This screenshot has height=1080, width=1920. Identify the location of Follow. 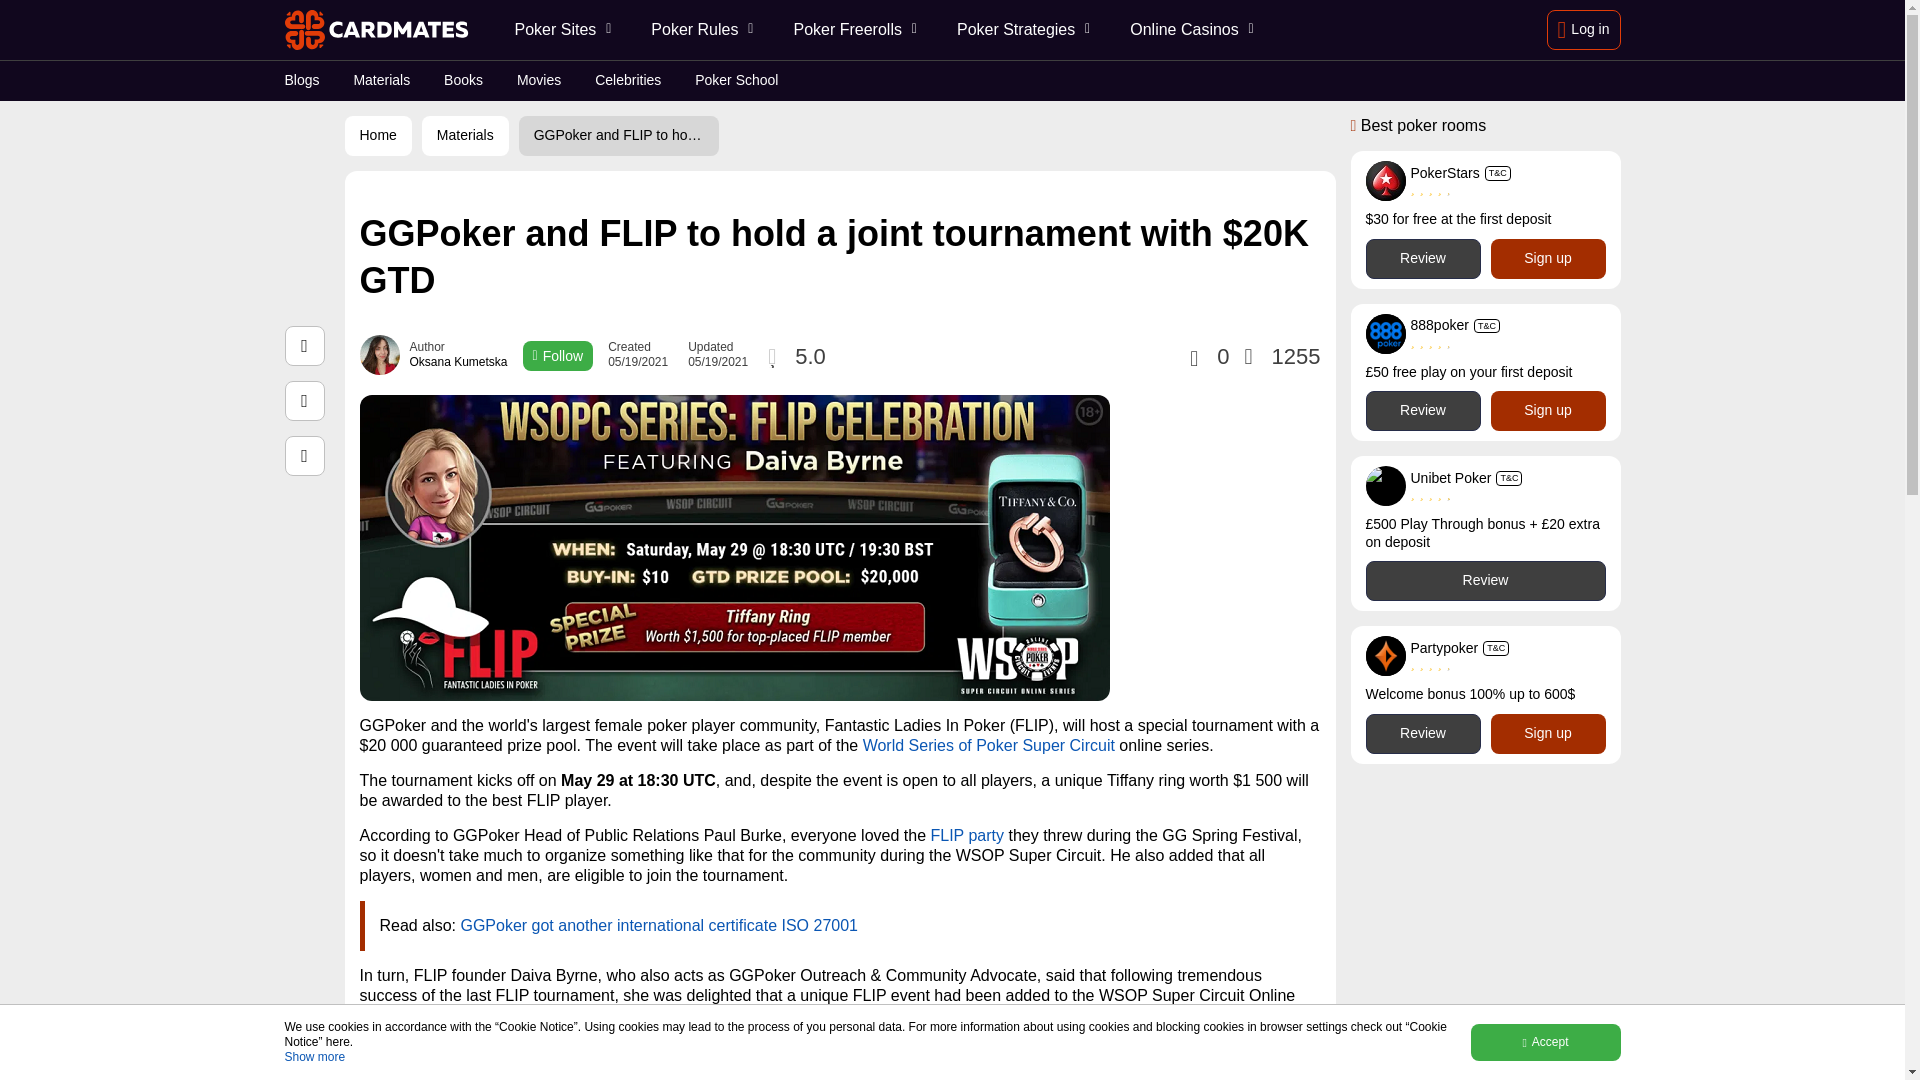
(558, 356).